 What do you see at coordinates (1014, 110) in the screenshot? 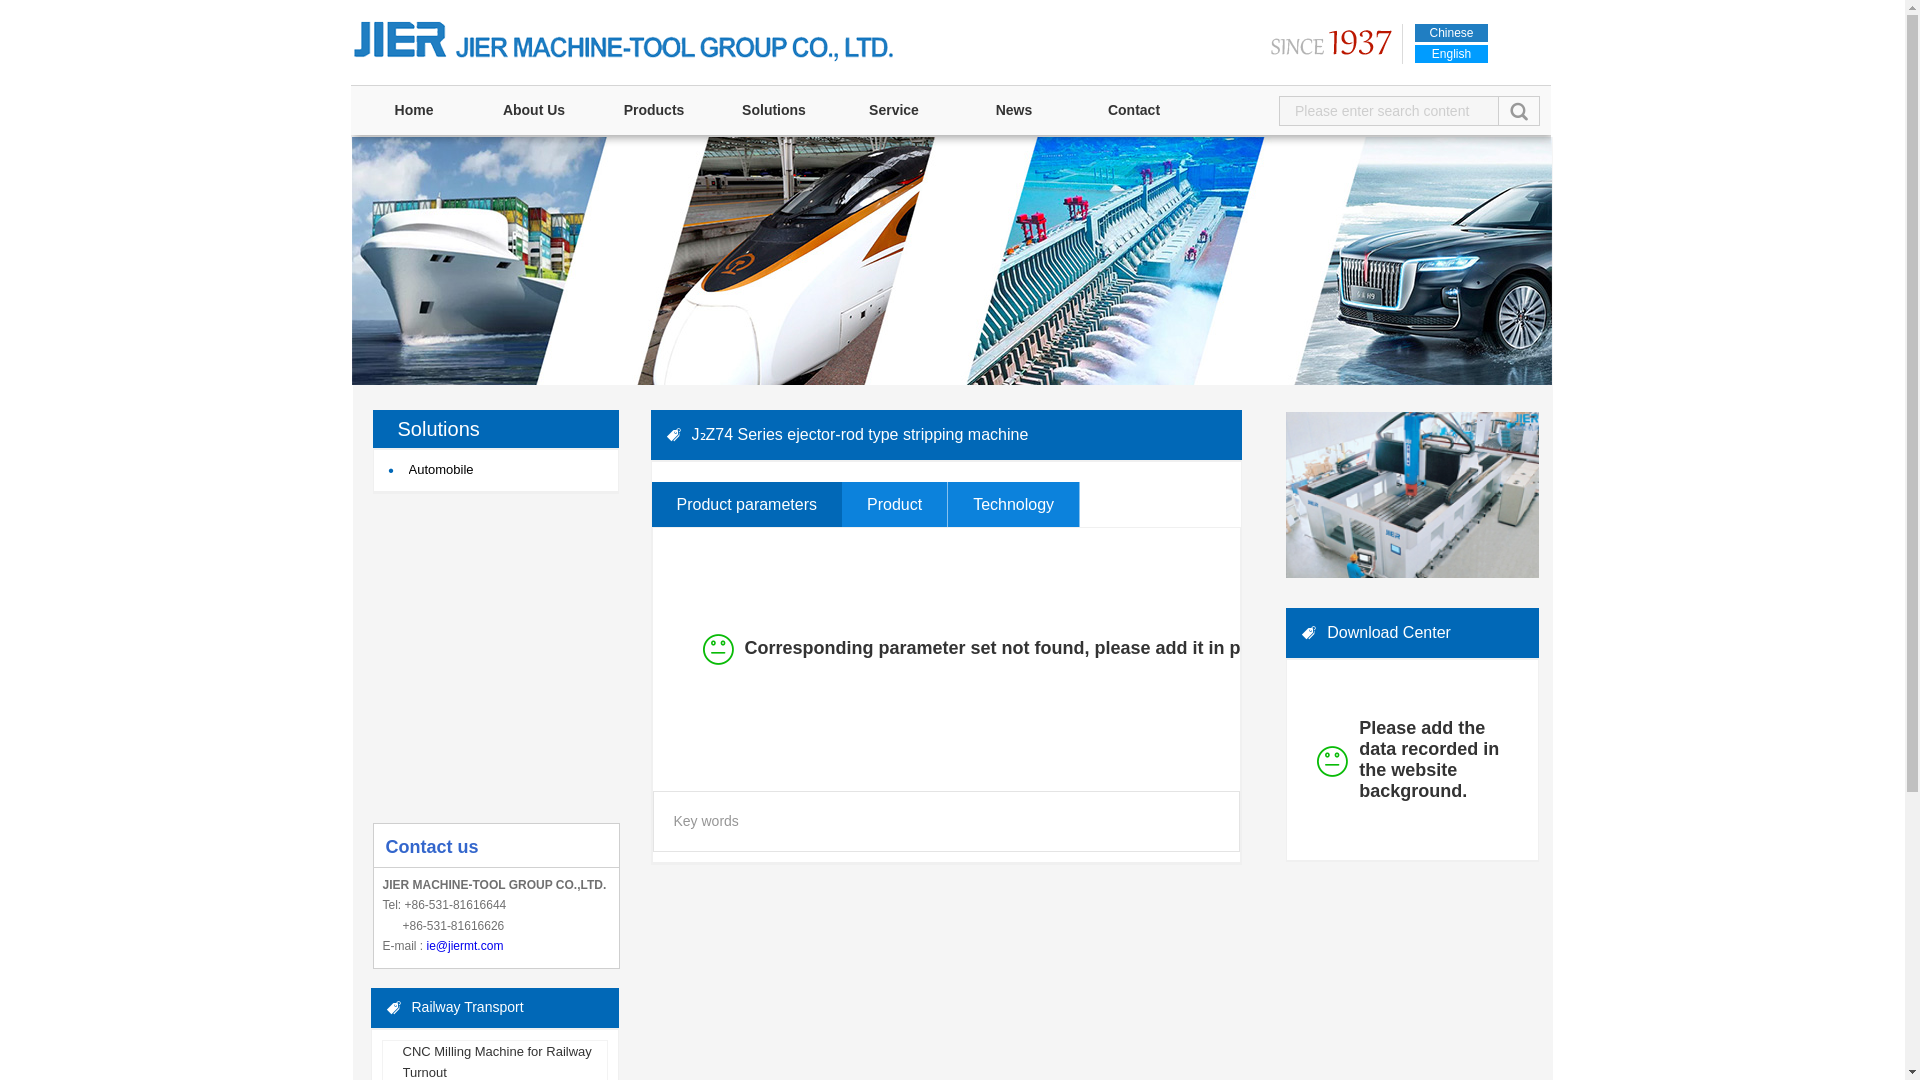
I see `News` at bounding box center [1014, 110].